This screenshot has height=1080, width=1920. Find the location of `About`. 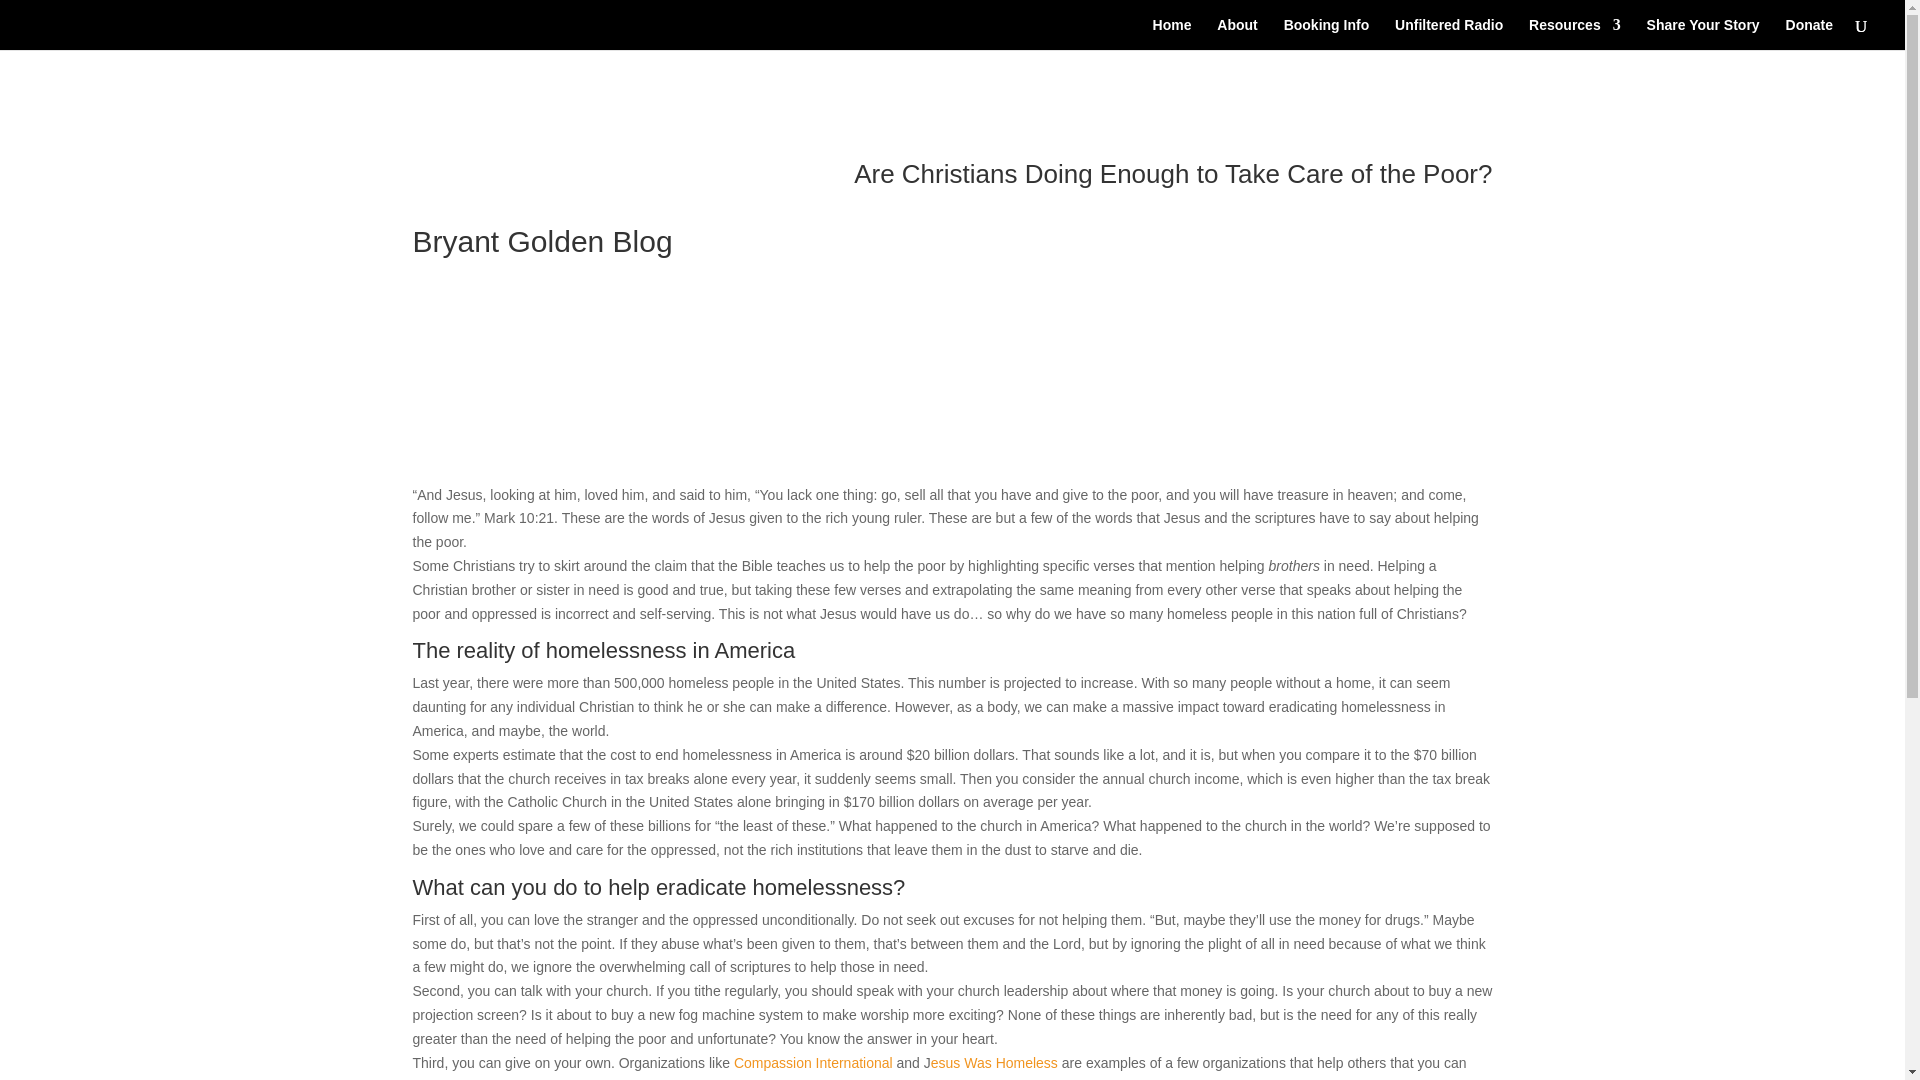

About is located at coordinates (1237, 34).